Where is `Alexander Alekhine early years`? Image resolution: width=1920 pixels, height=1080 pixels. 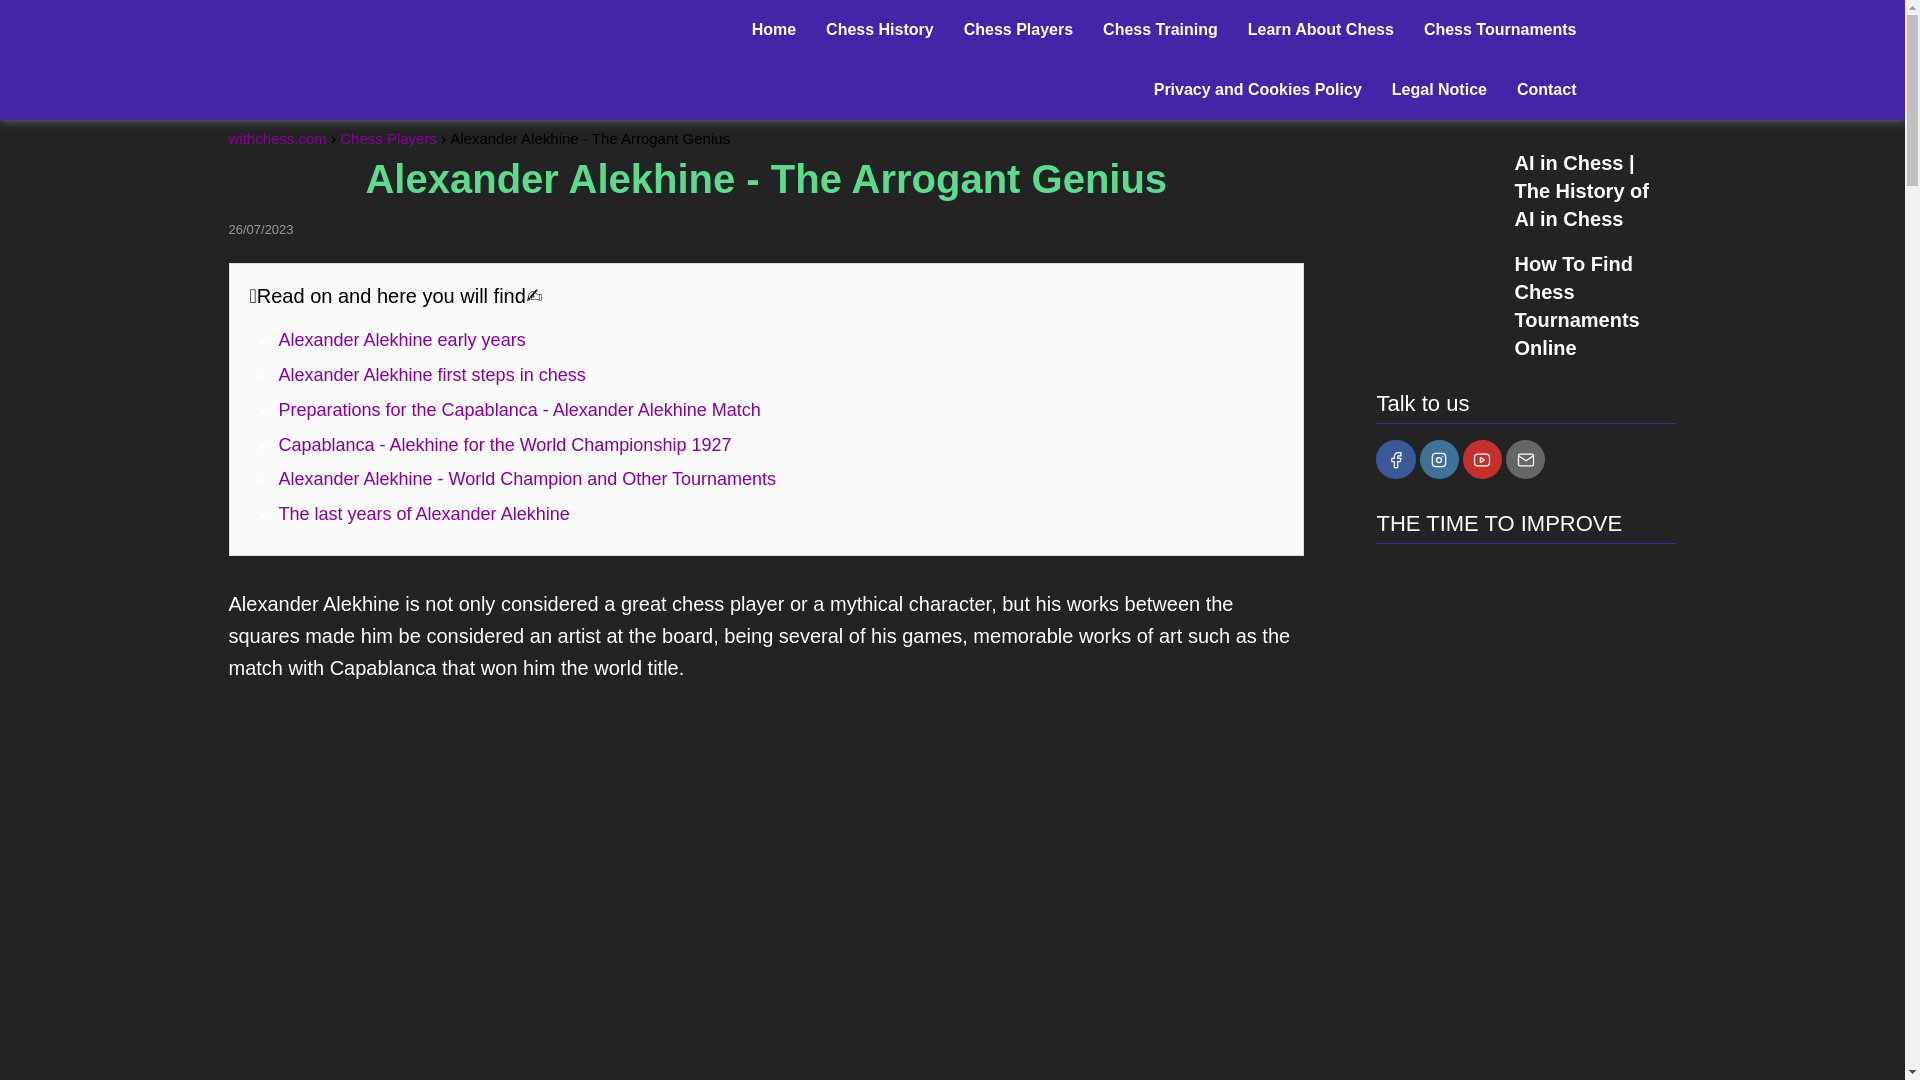 Alexander Alekhine early years is located at coordinates (401, 340).